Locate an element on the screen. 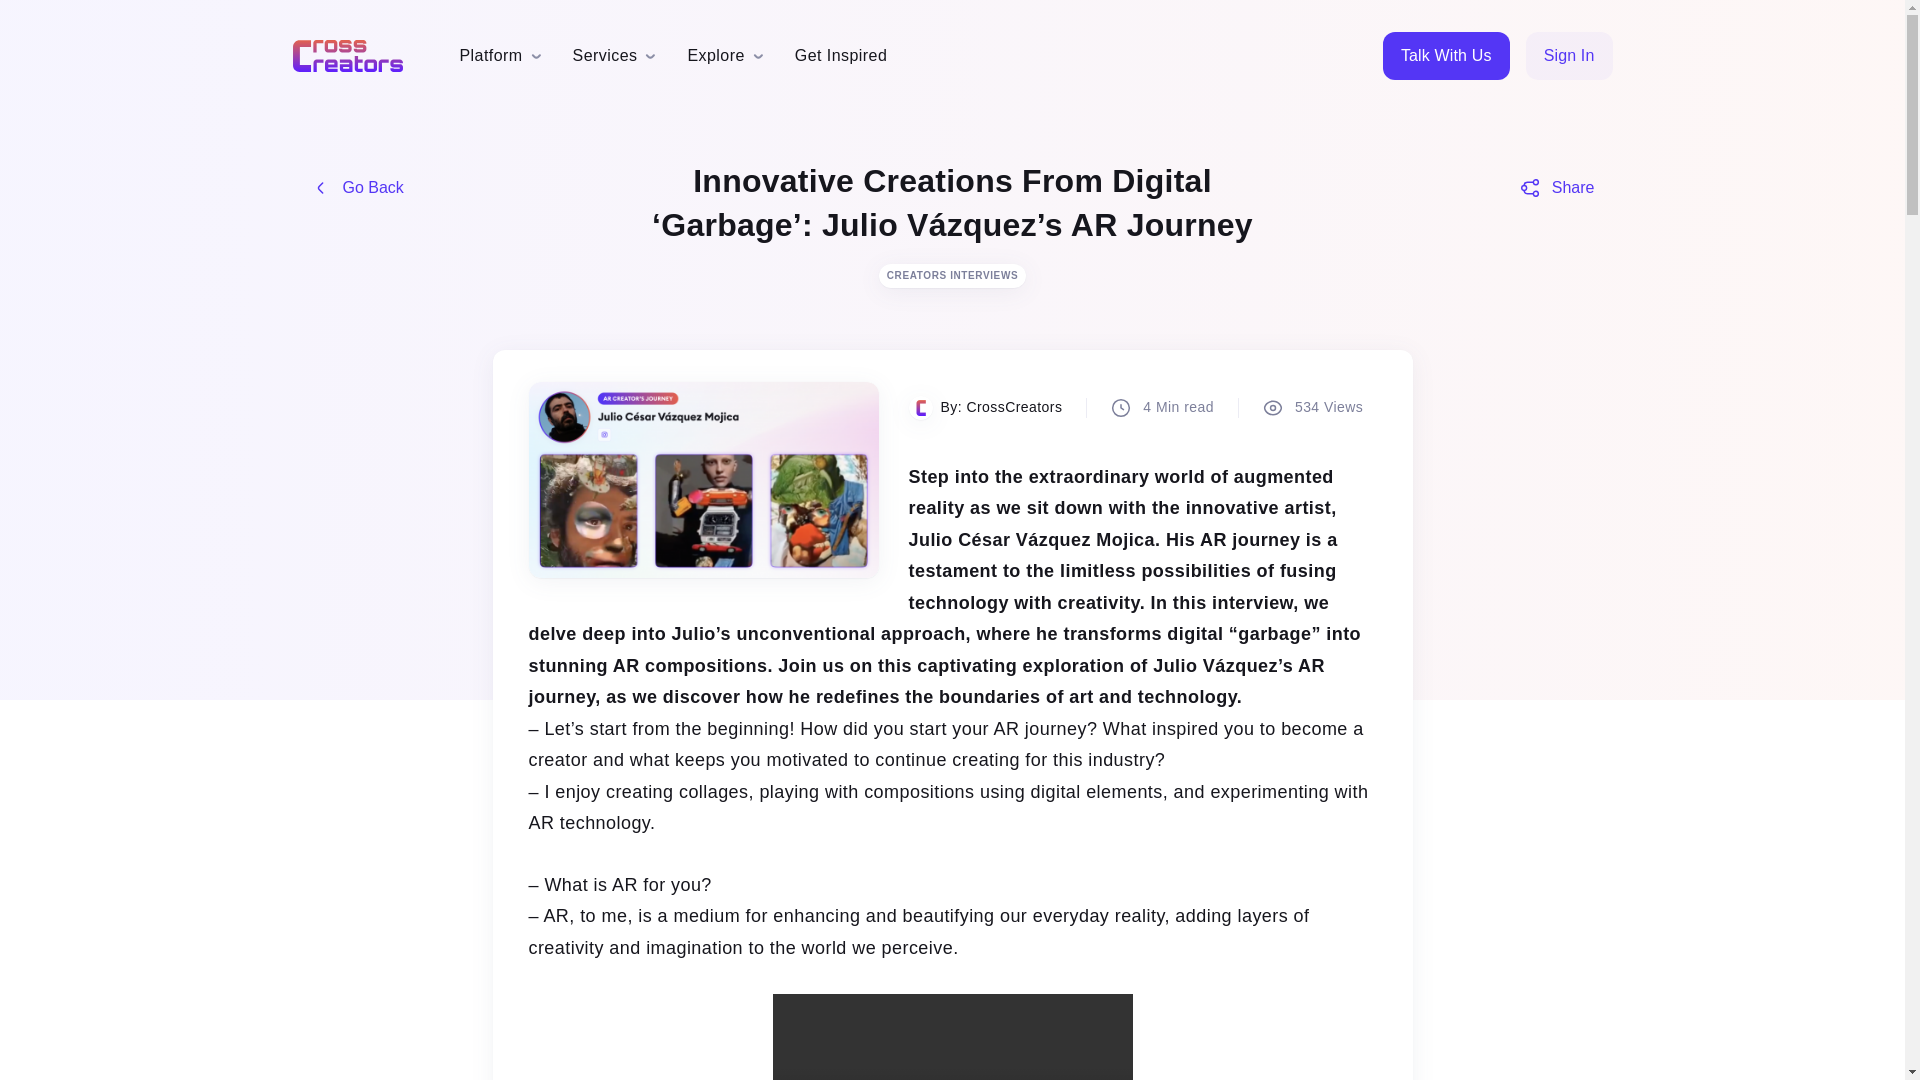 The width and height of the screenshot is (1920, 1080). Platform is located at coordinates (491, 56).